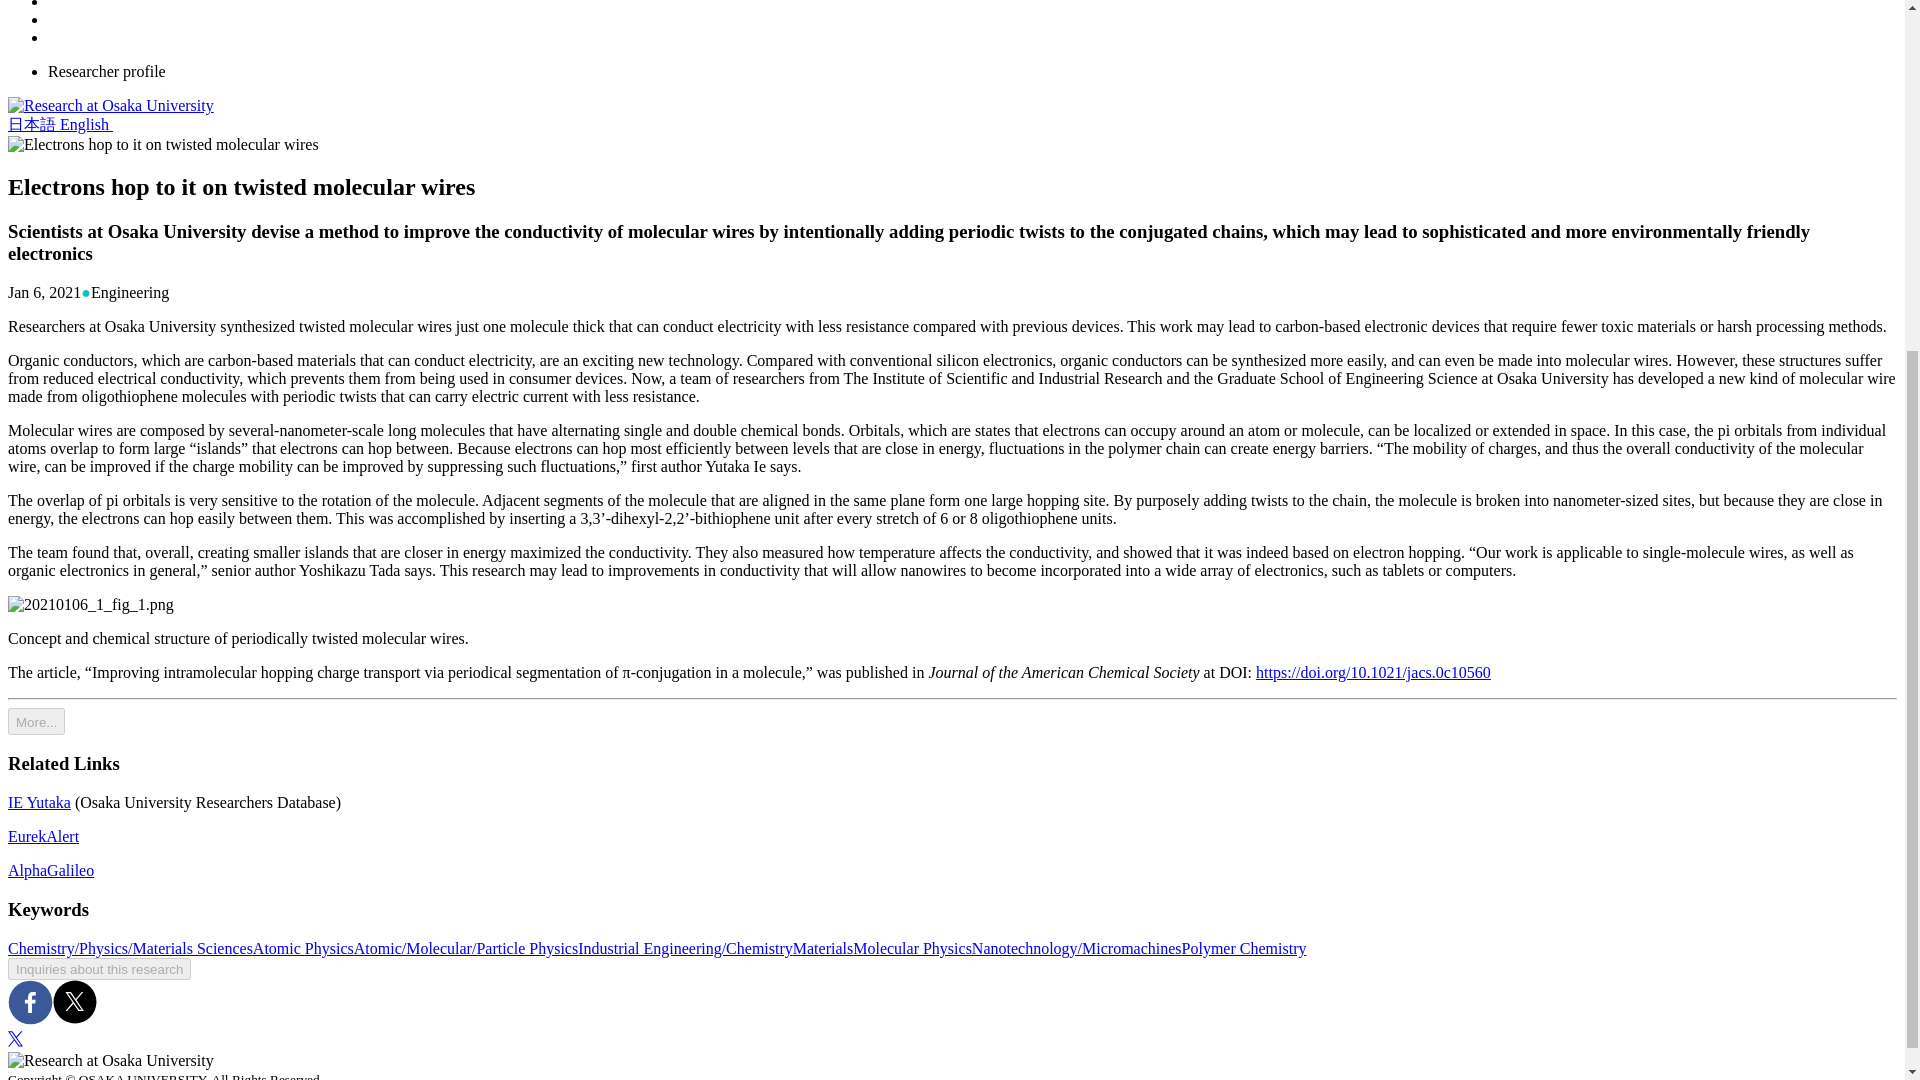 This screenshot has height=1080, width=1920. Describe the element at coordinates (39, 802) in the screenshot. I see `IE Yutaka` at that location.